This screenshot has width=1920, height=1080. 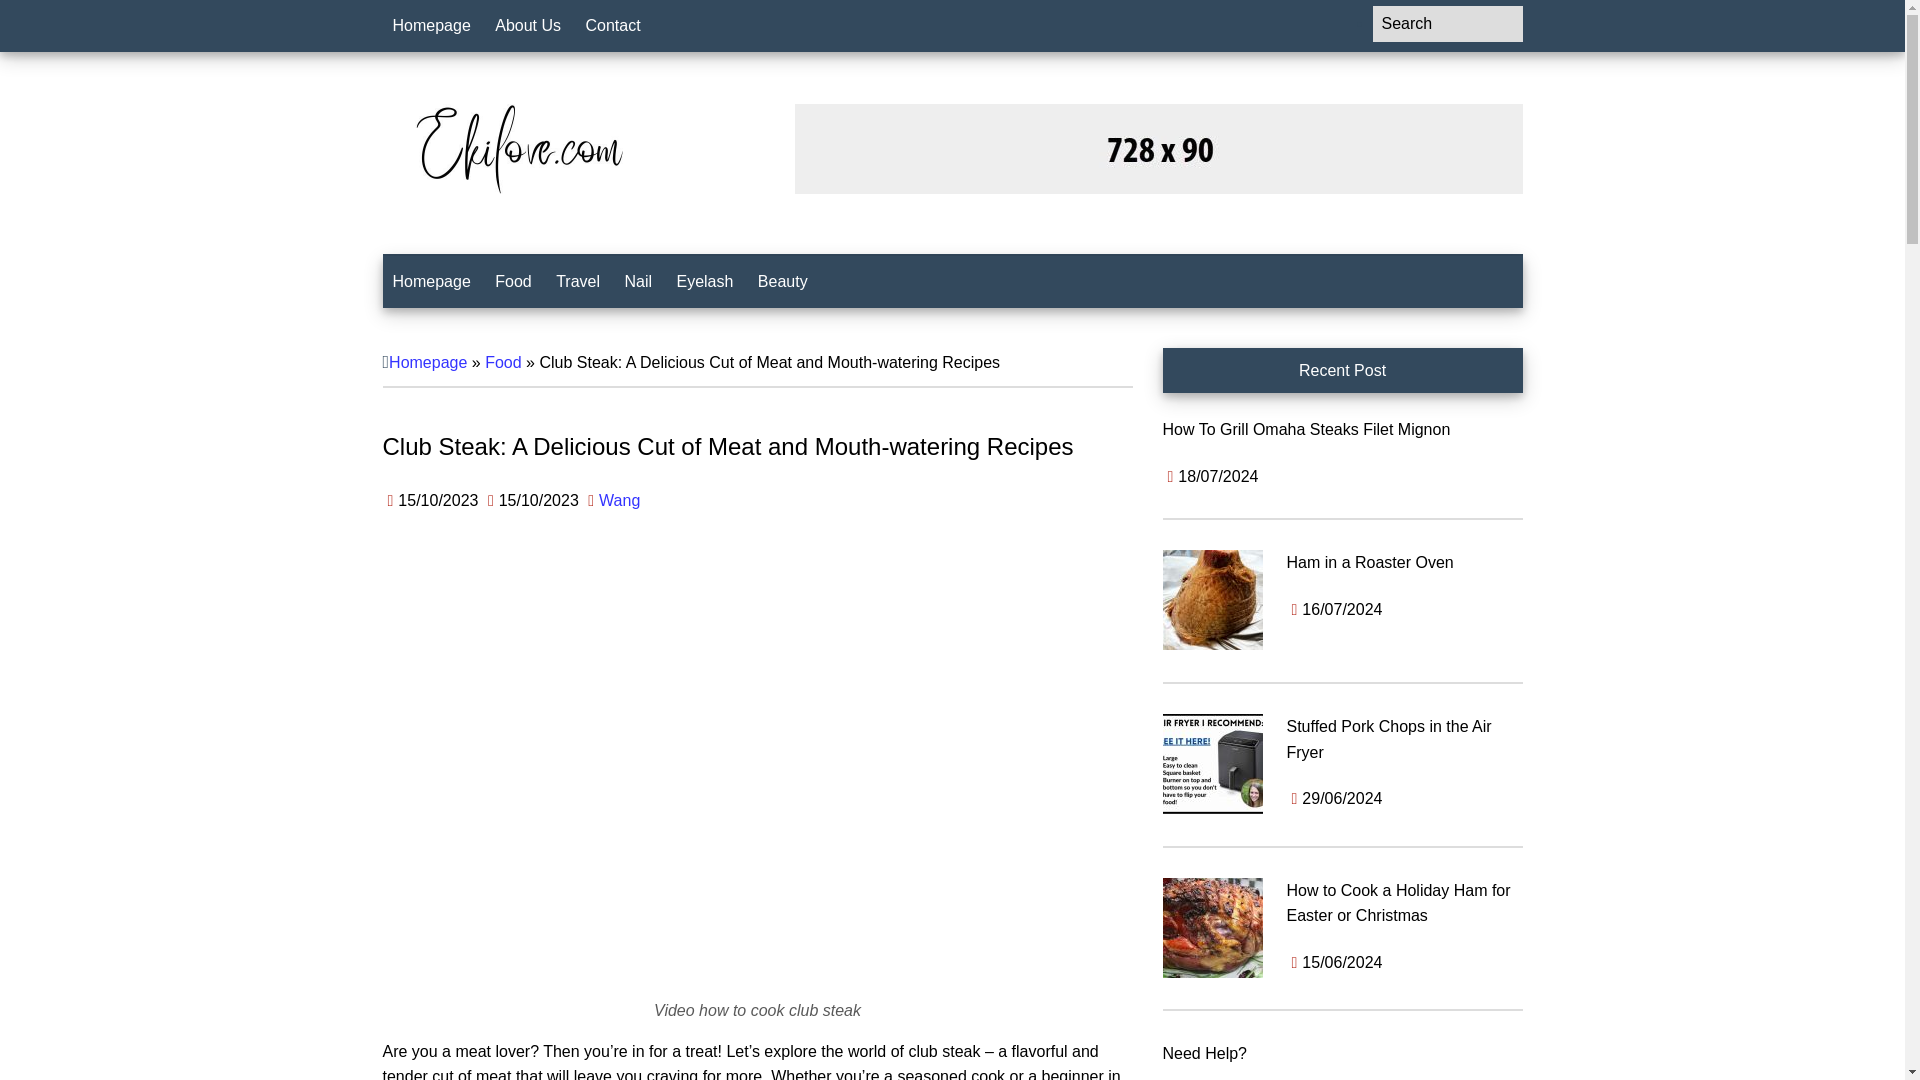 What do you see at coordinates (619, 500) in the screenshot?
I see `Wang` at bounding box center [619, 500].